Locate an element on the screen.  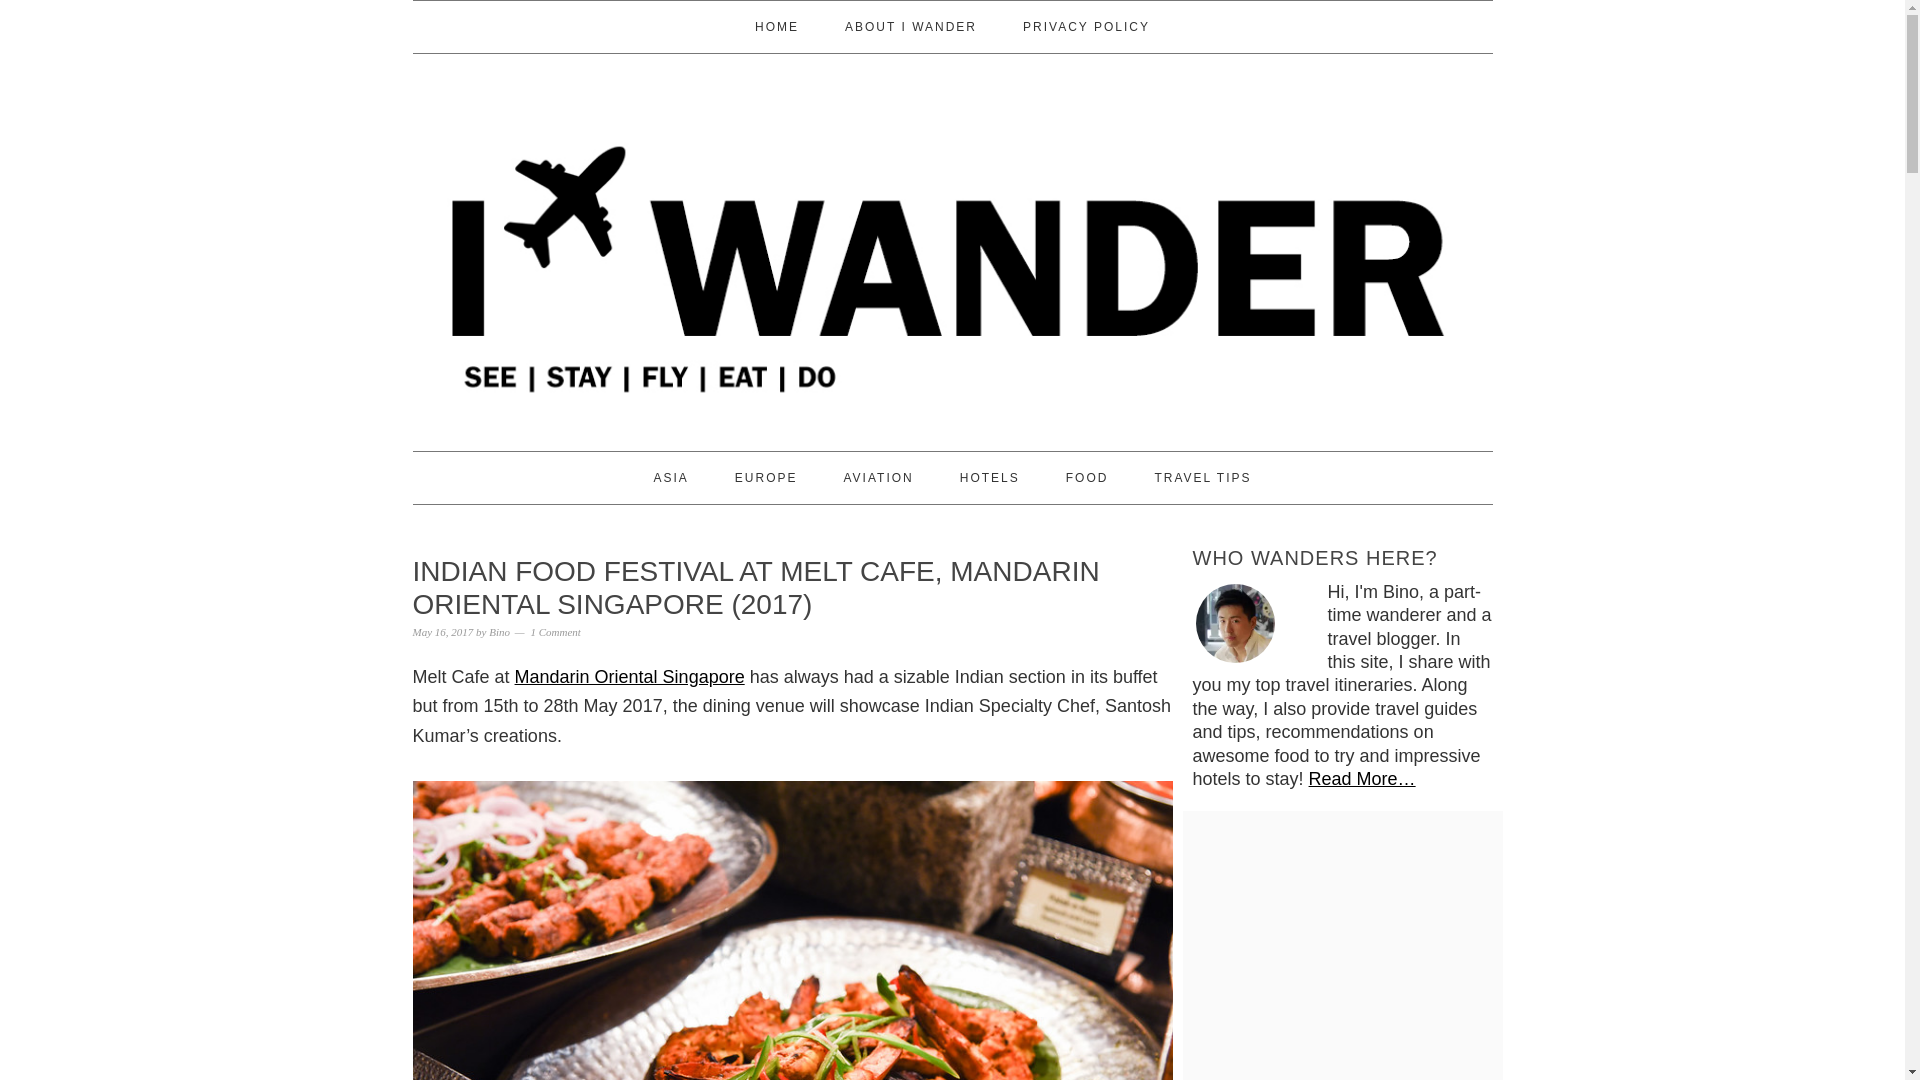
AVIATION is located at coordinates (878, 478).